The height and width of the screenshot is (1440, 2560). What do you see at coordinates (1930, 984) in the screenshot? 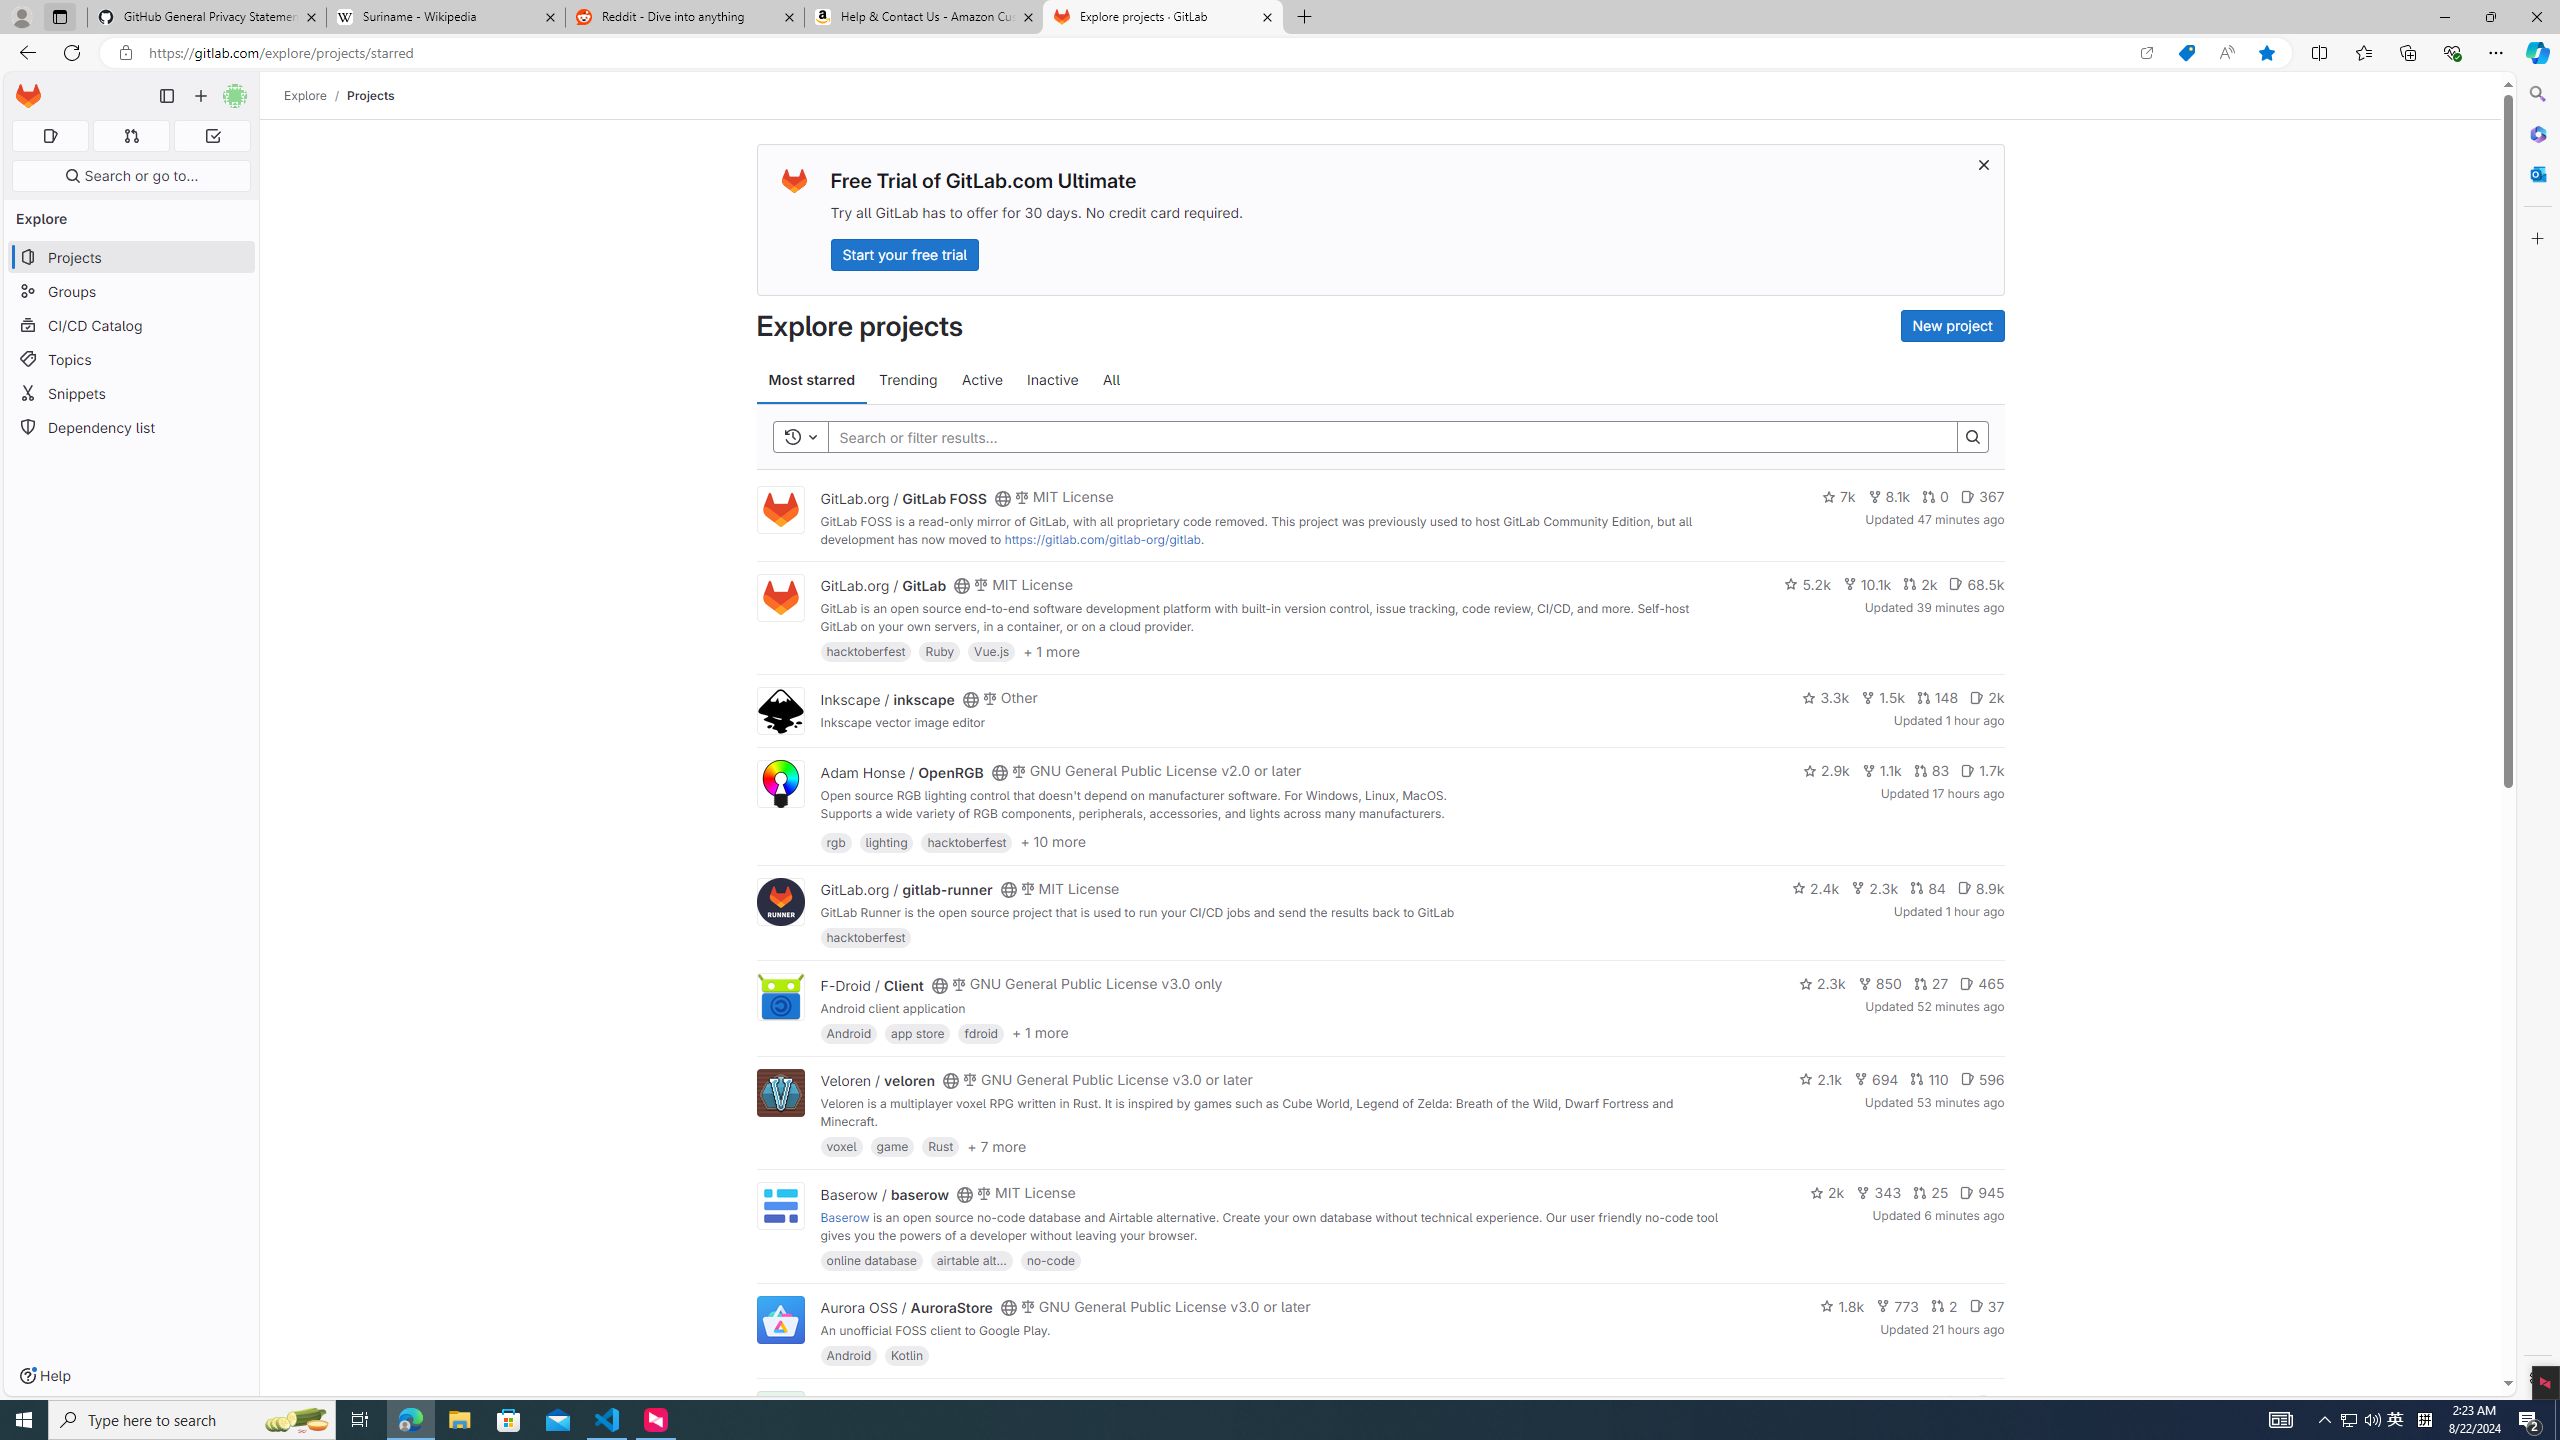
I see `27` at bounding box center [1930, 984].